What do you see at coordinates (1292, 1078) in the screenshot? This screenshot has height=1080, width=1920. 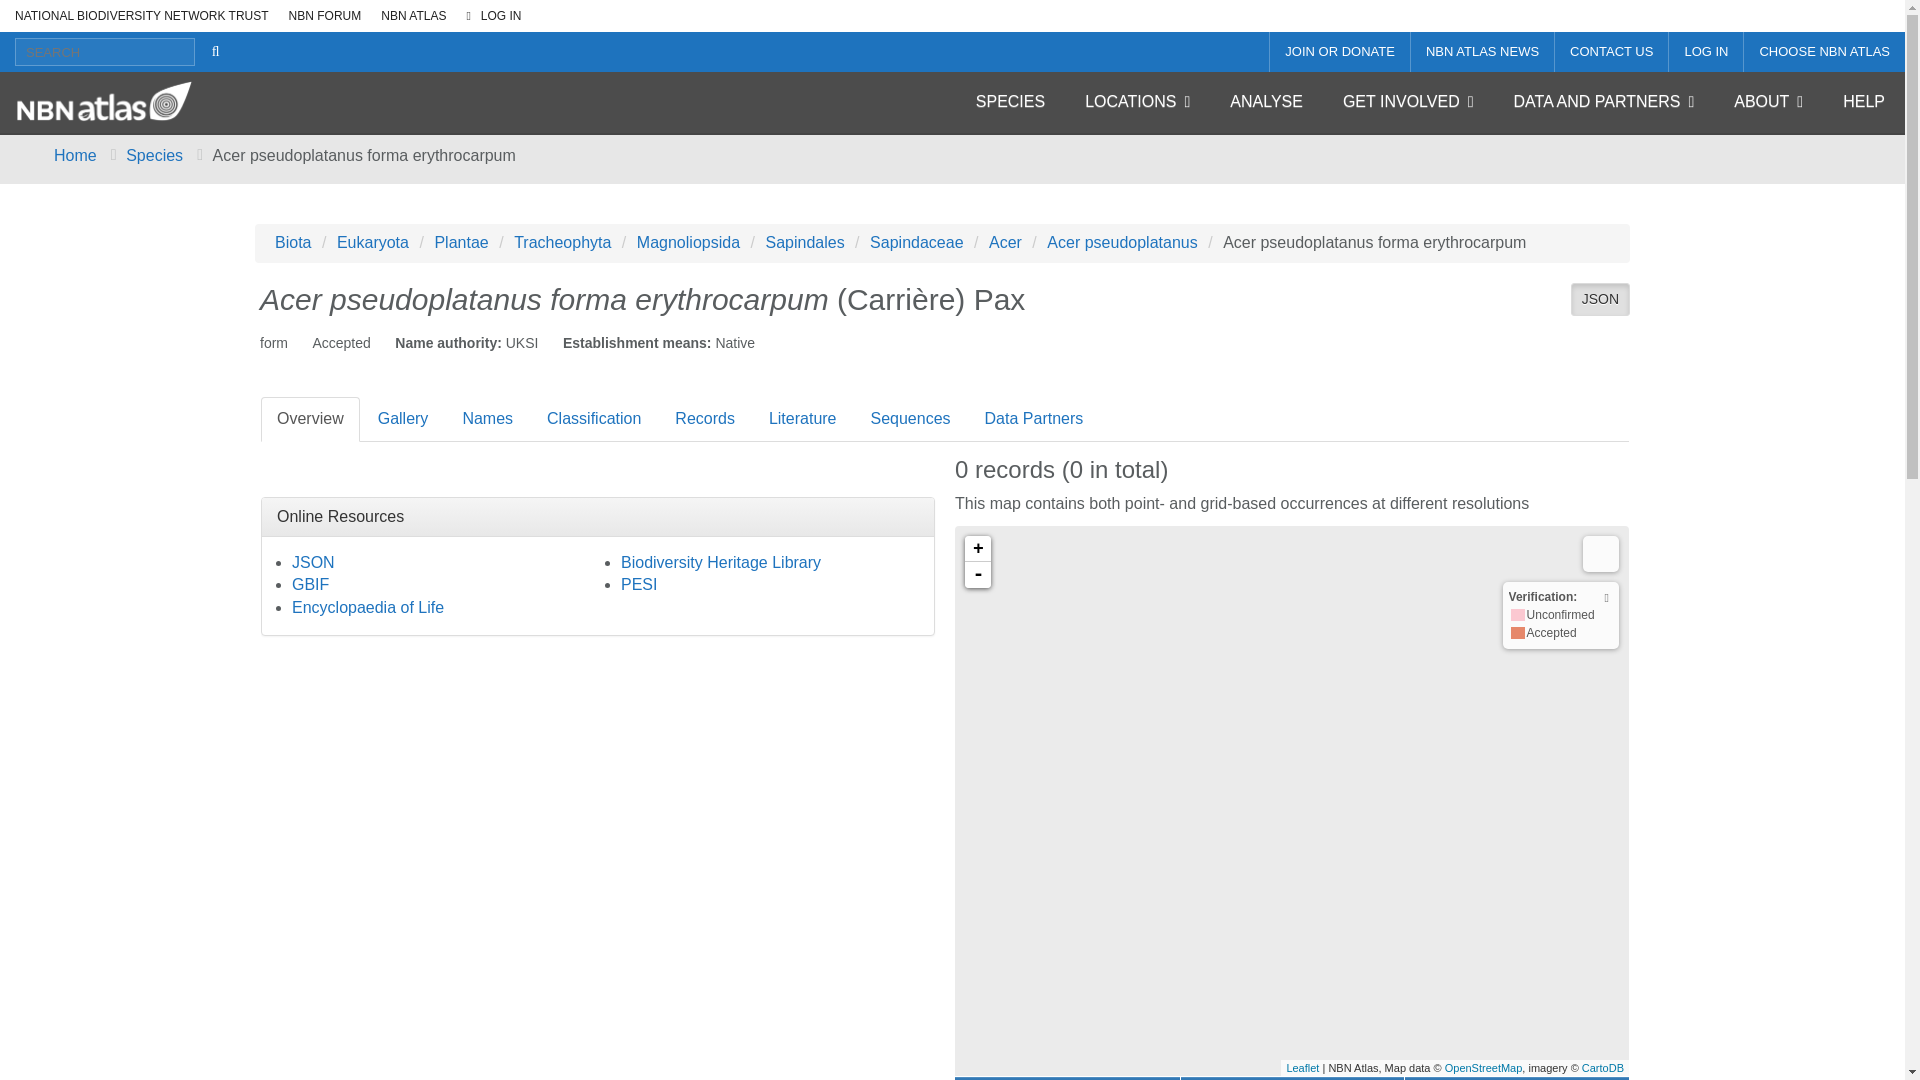 I see `View a simple map of the records for this taxon` at bounding box center [1292, 1078].